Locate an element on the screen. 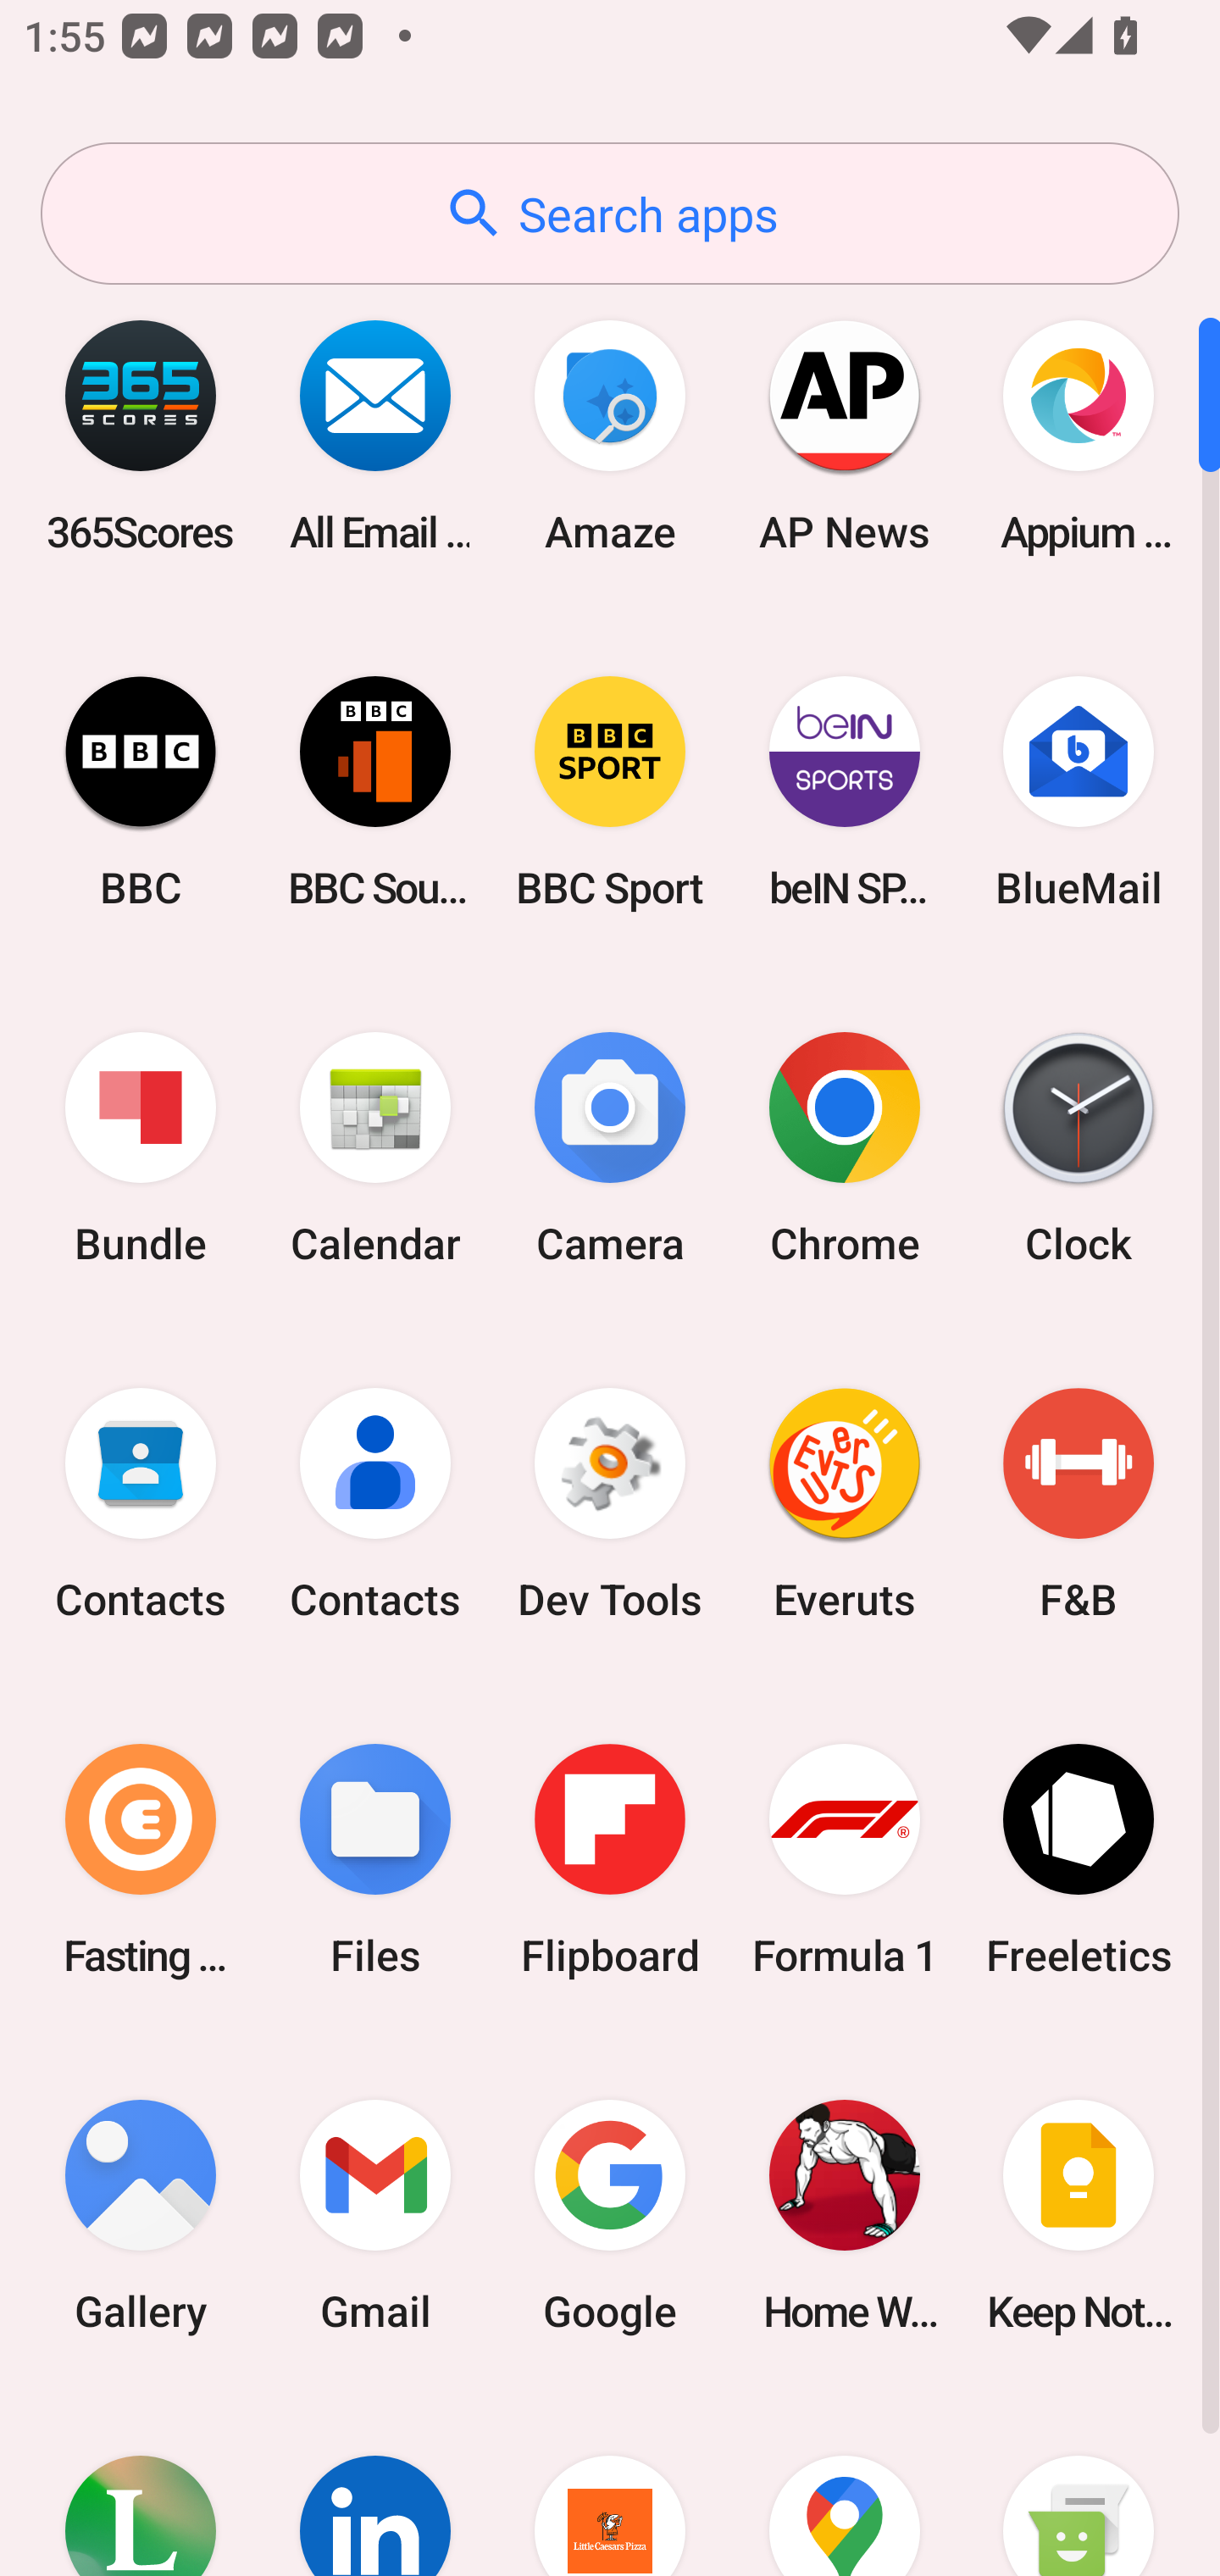  365Scores is located at coordinates (141, 436).